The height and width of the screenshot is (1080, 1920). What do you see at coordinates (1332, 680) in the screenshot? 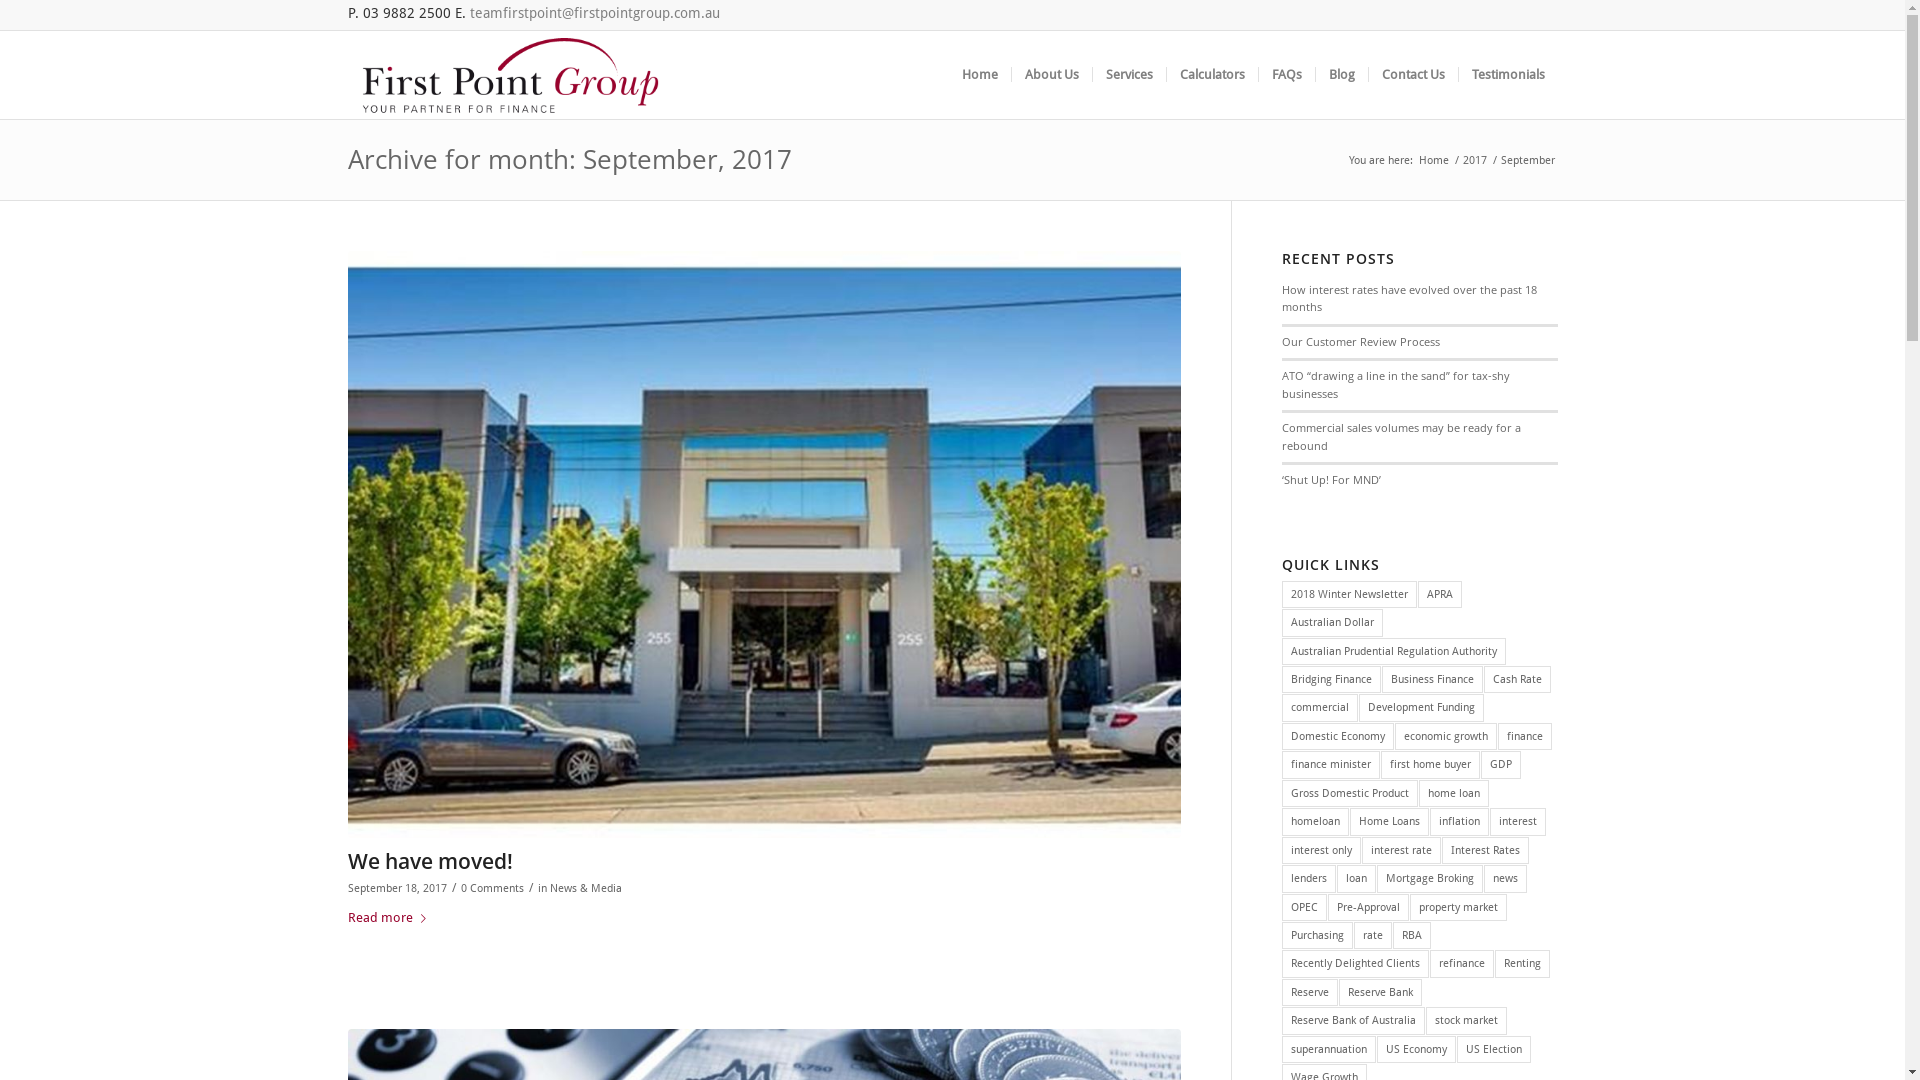
I see `Bridging Finance` at bounding box center [1332, 680].